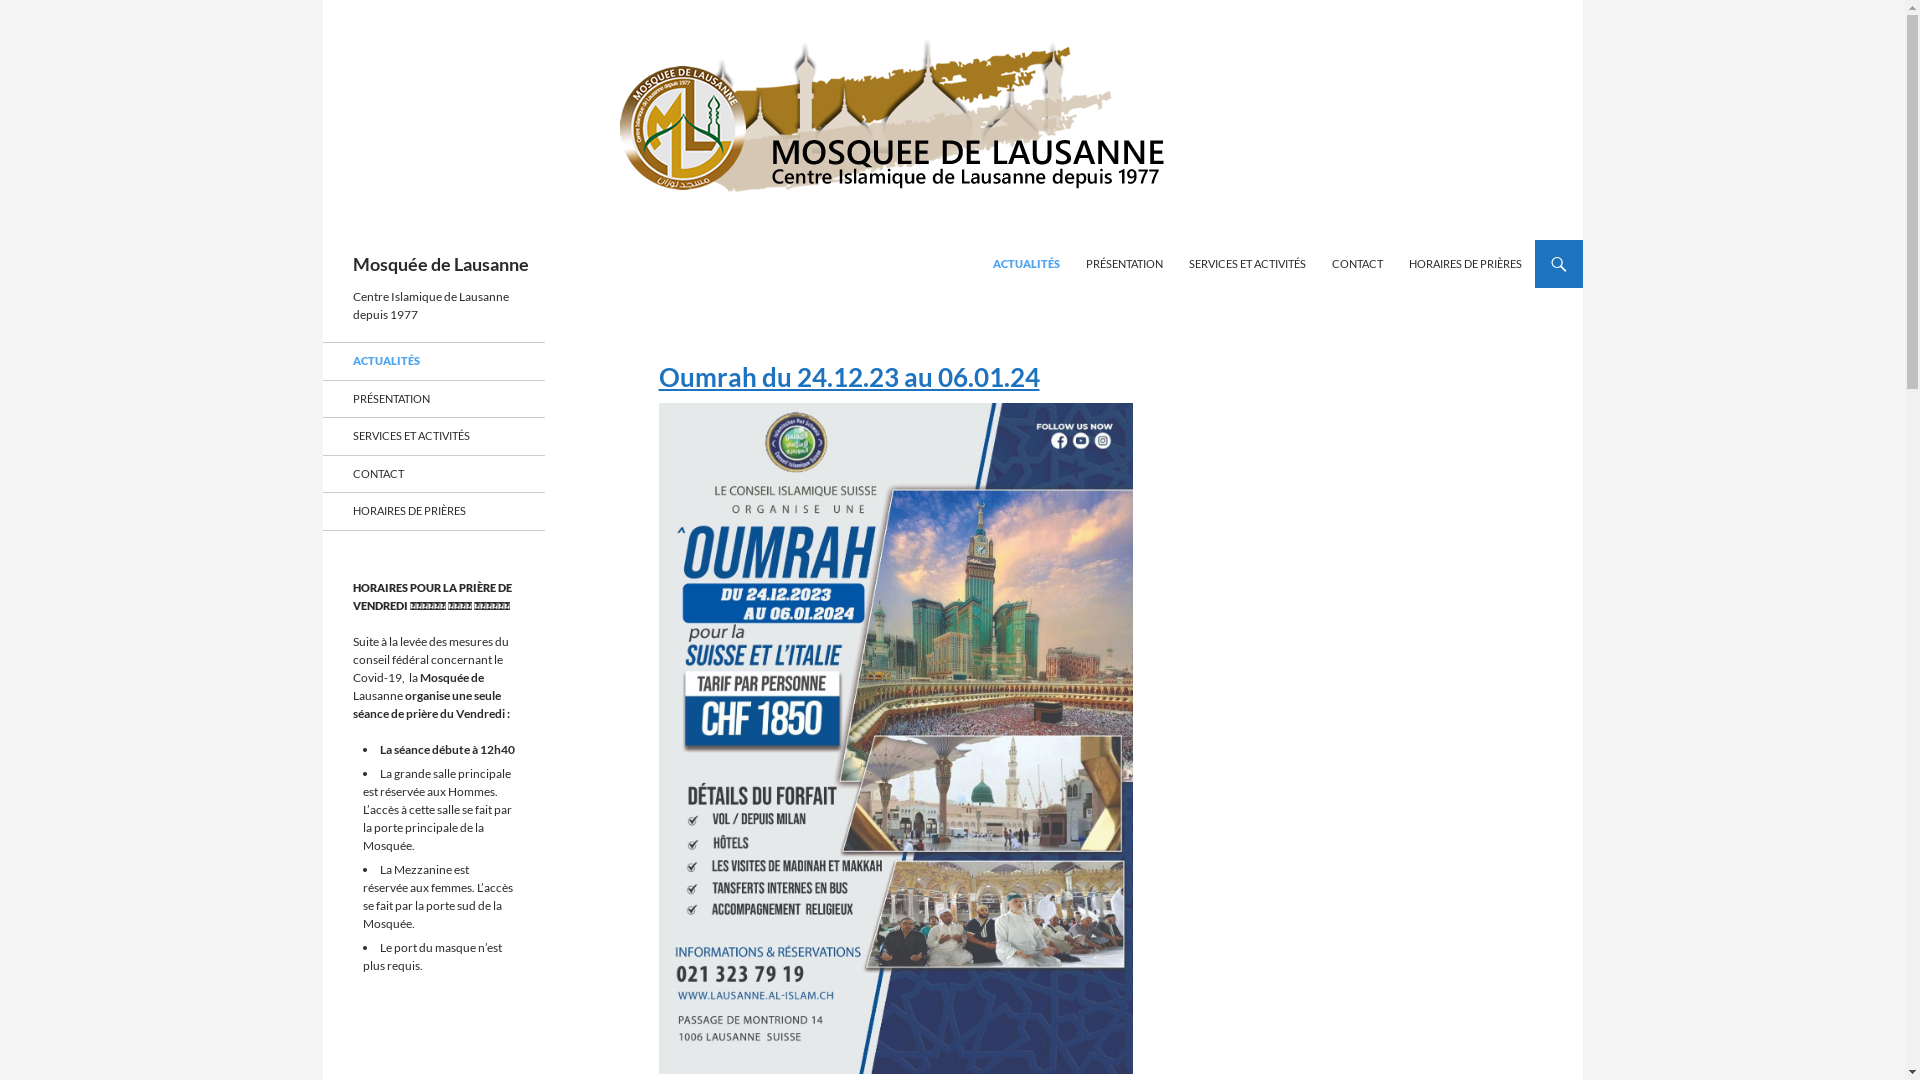 This screenshot has width=1920, height=1080. What do you see at coordinates (992, 240) in the screenshot?
I see `SKIP TO CONTENT` at bounding box center [992, 240].